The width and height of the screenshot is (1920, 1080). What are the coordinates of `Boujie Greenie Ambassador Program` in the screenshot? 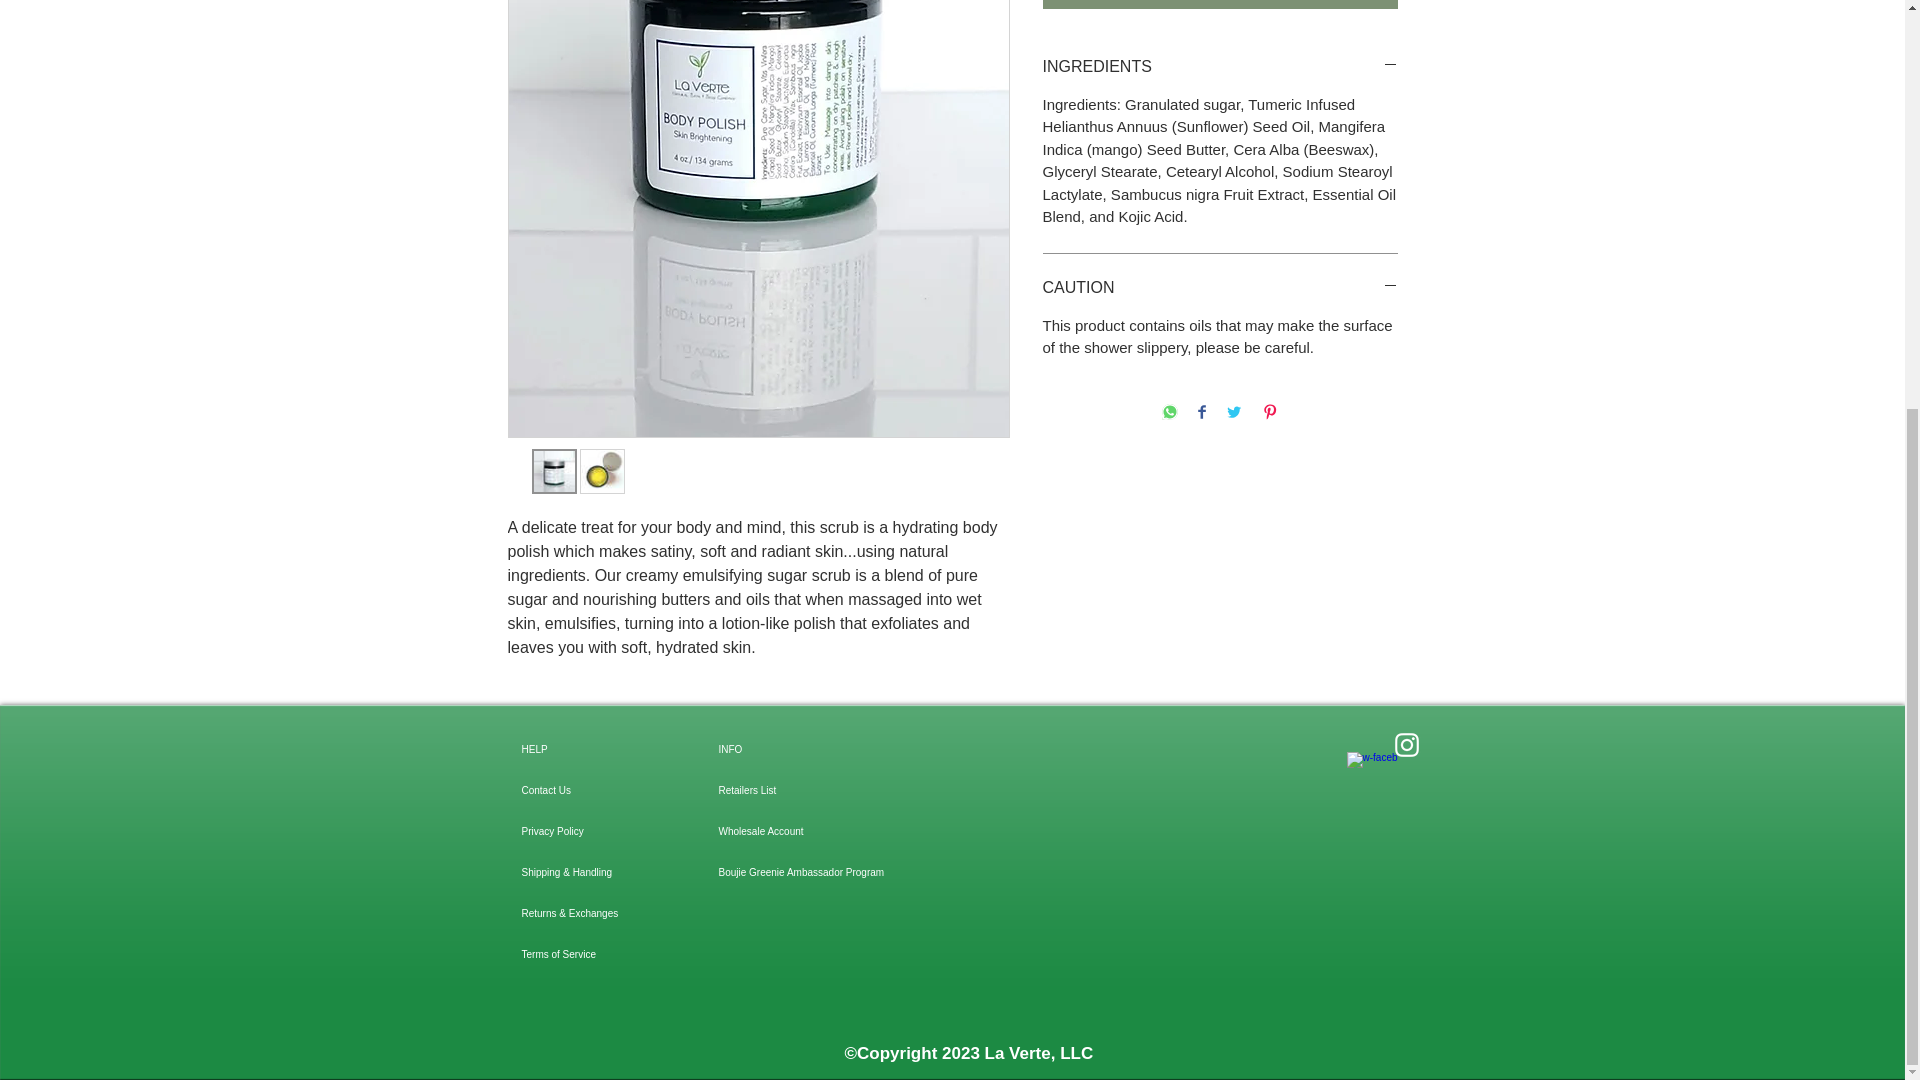 It's located at (788, 872).